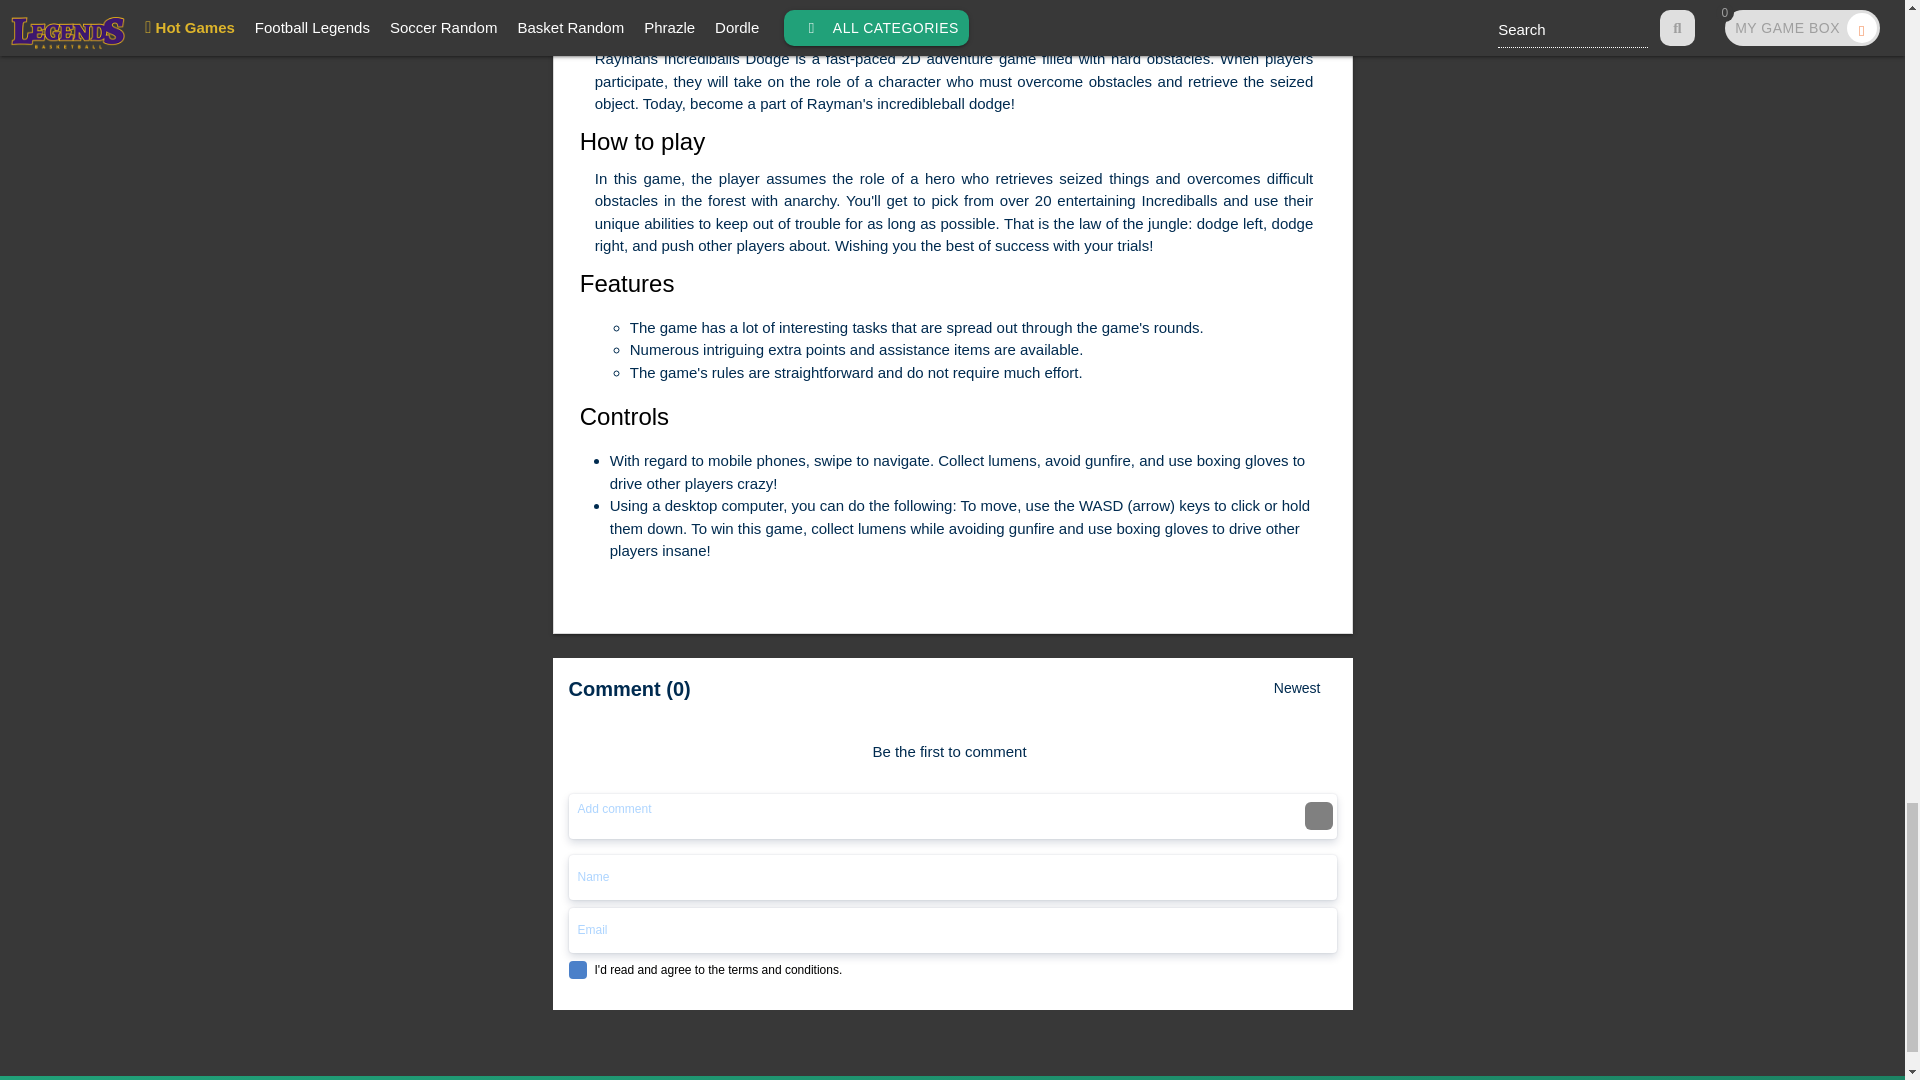 The width and height of the screenshot is (1920, 1080). What do you see at coordinates (956, 741) in the screenshot?
I see `Be the first to comment` at bounding box center [956, 741].